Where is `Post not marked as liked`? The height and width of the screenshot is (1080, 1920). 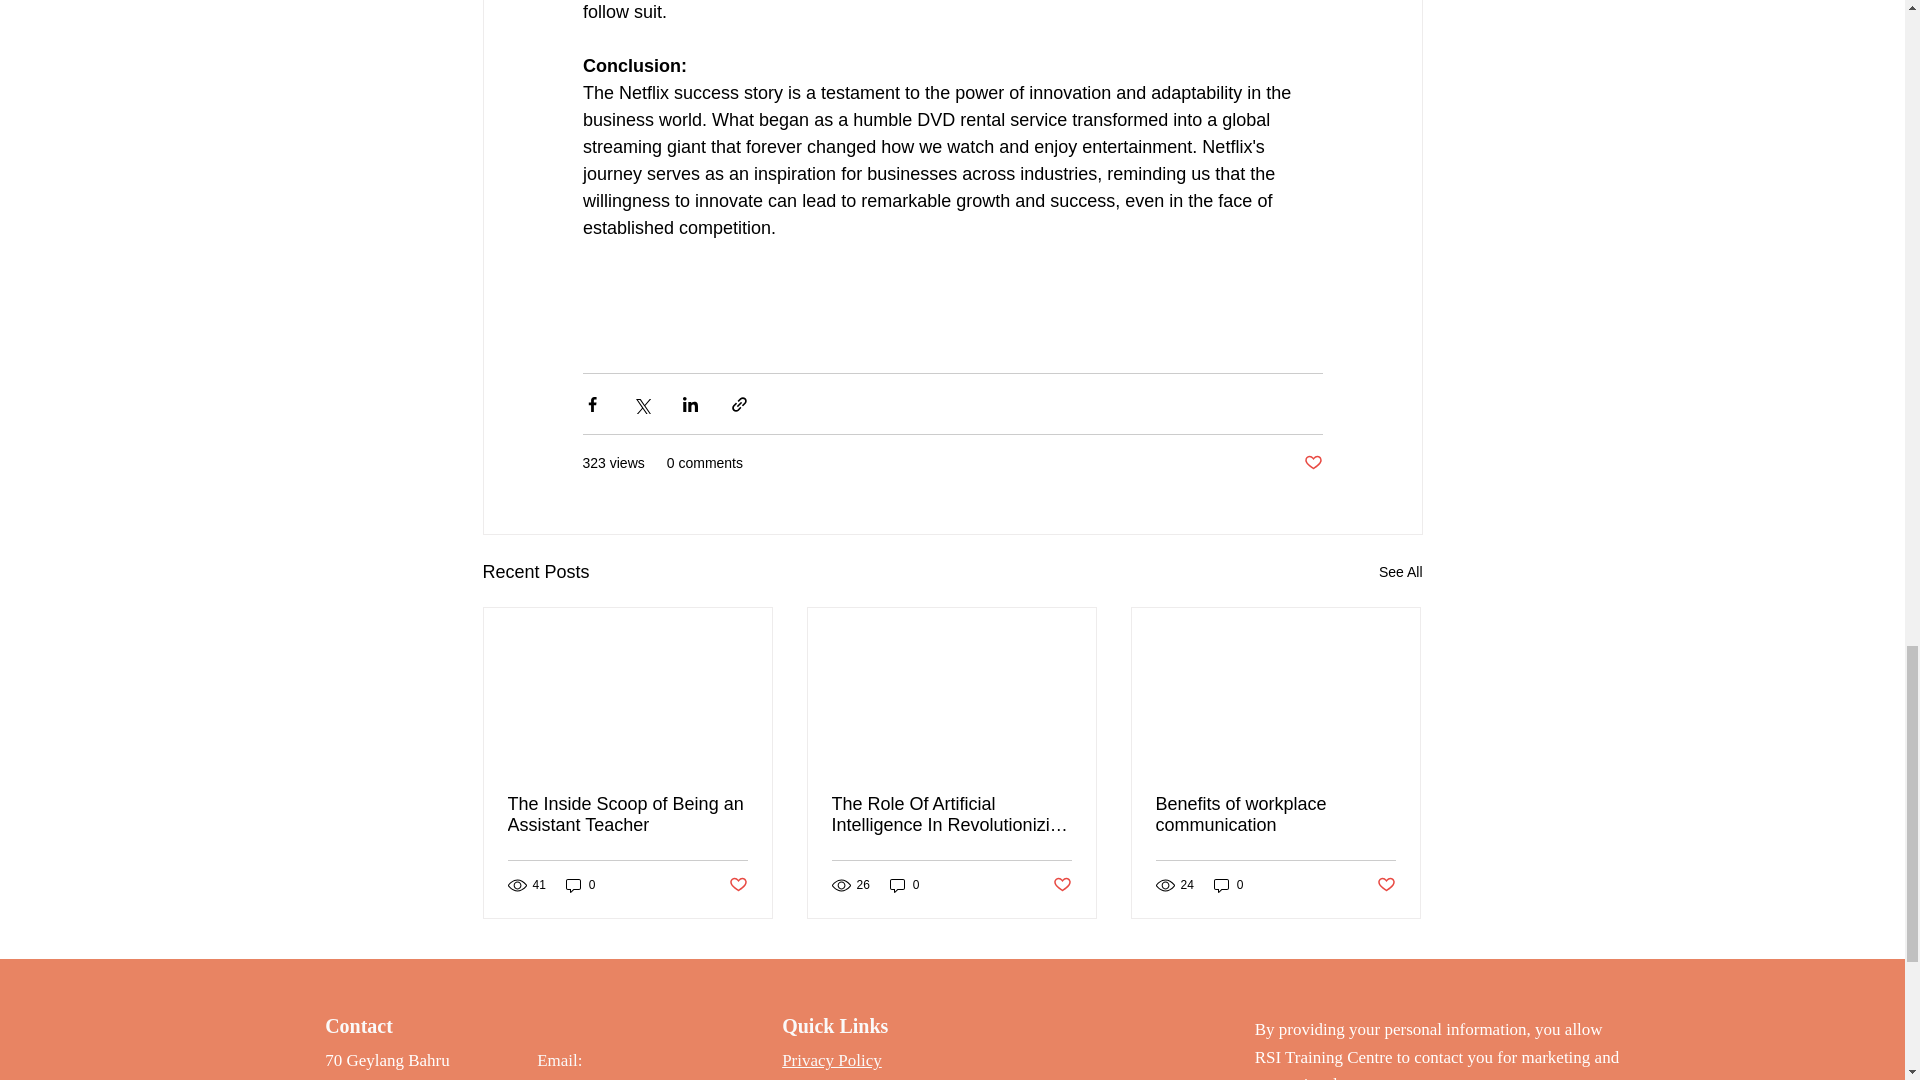 Post not marked as liked is located at coordinates (1312, 463).